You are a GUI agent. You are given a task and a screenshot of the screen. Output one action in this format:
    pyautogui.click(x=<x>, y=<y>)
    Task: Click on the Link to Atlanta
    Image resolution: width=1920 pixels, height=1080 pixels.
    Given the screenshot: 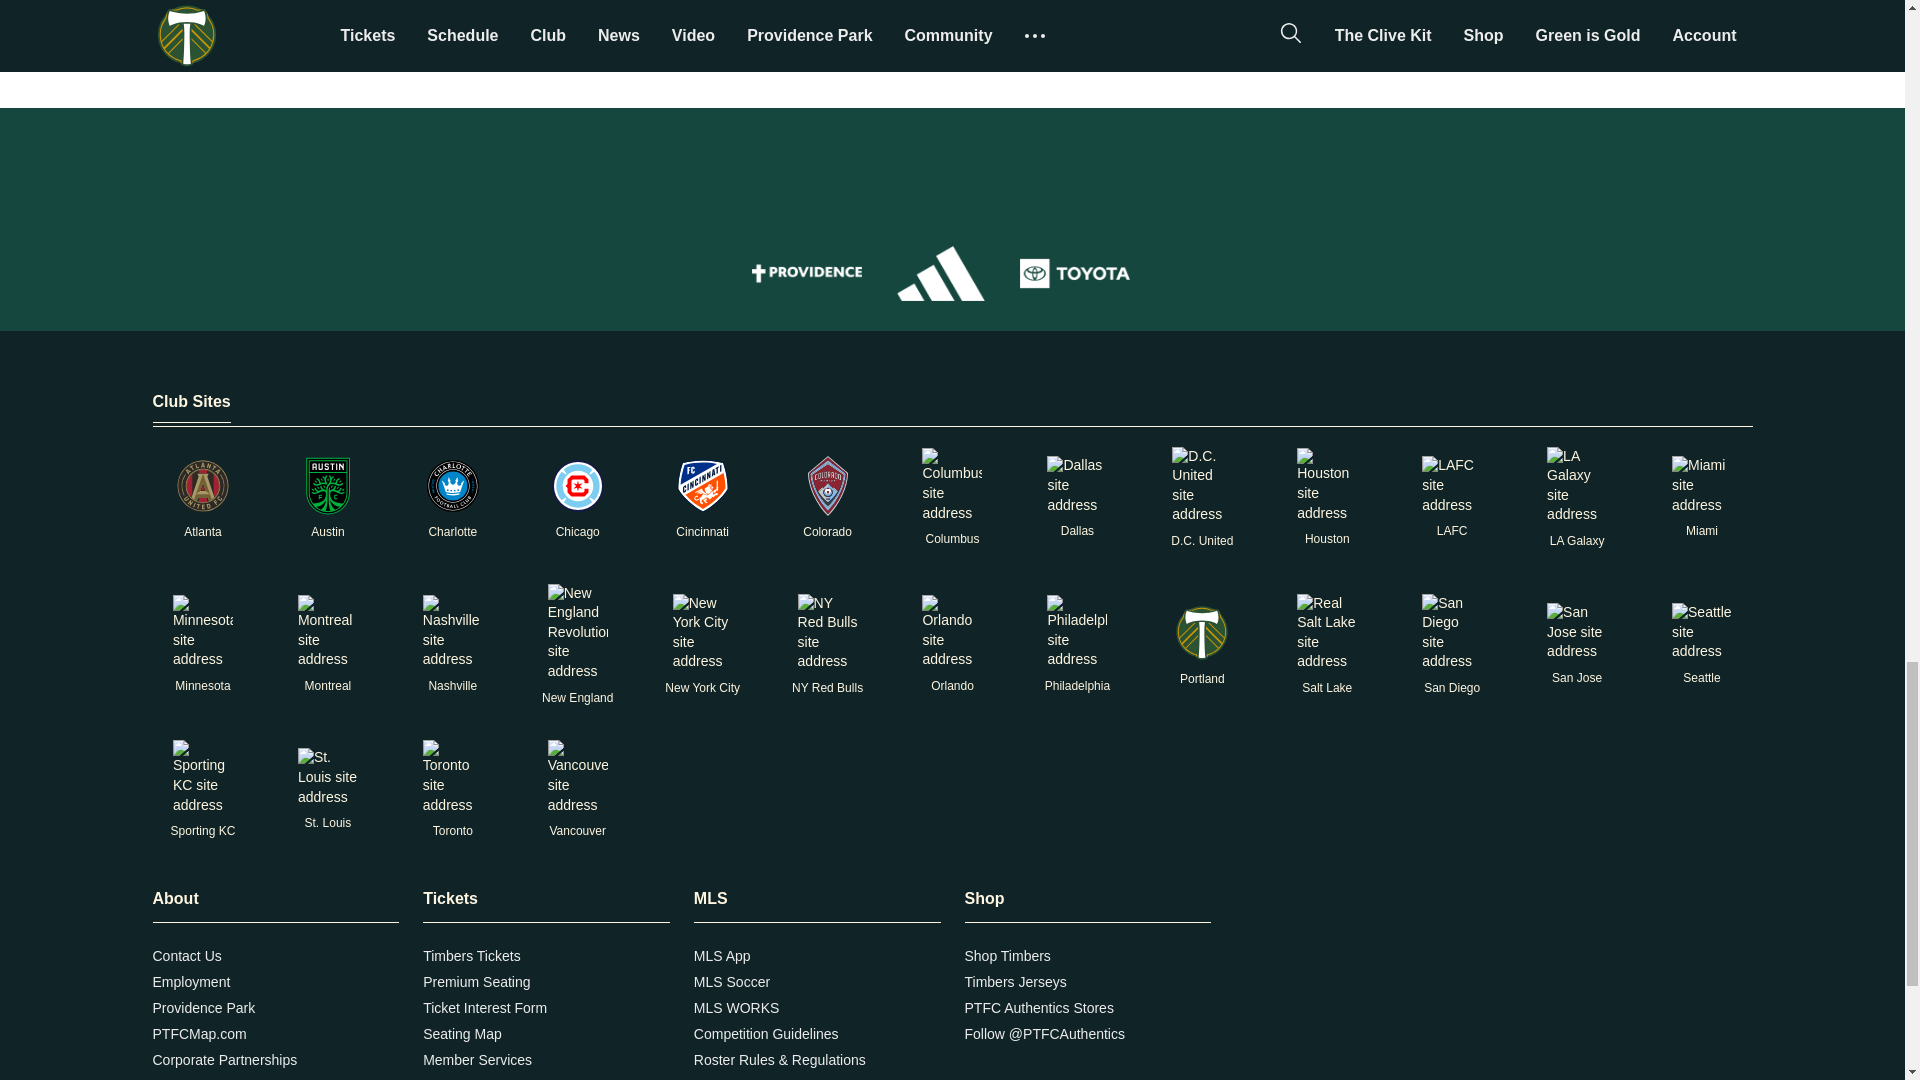 What is the action you would take?
    pyautogui.click(x=202, y=486)
    